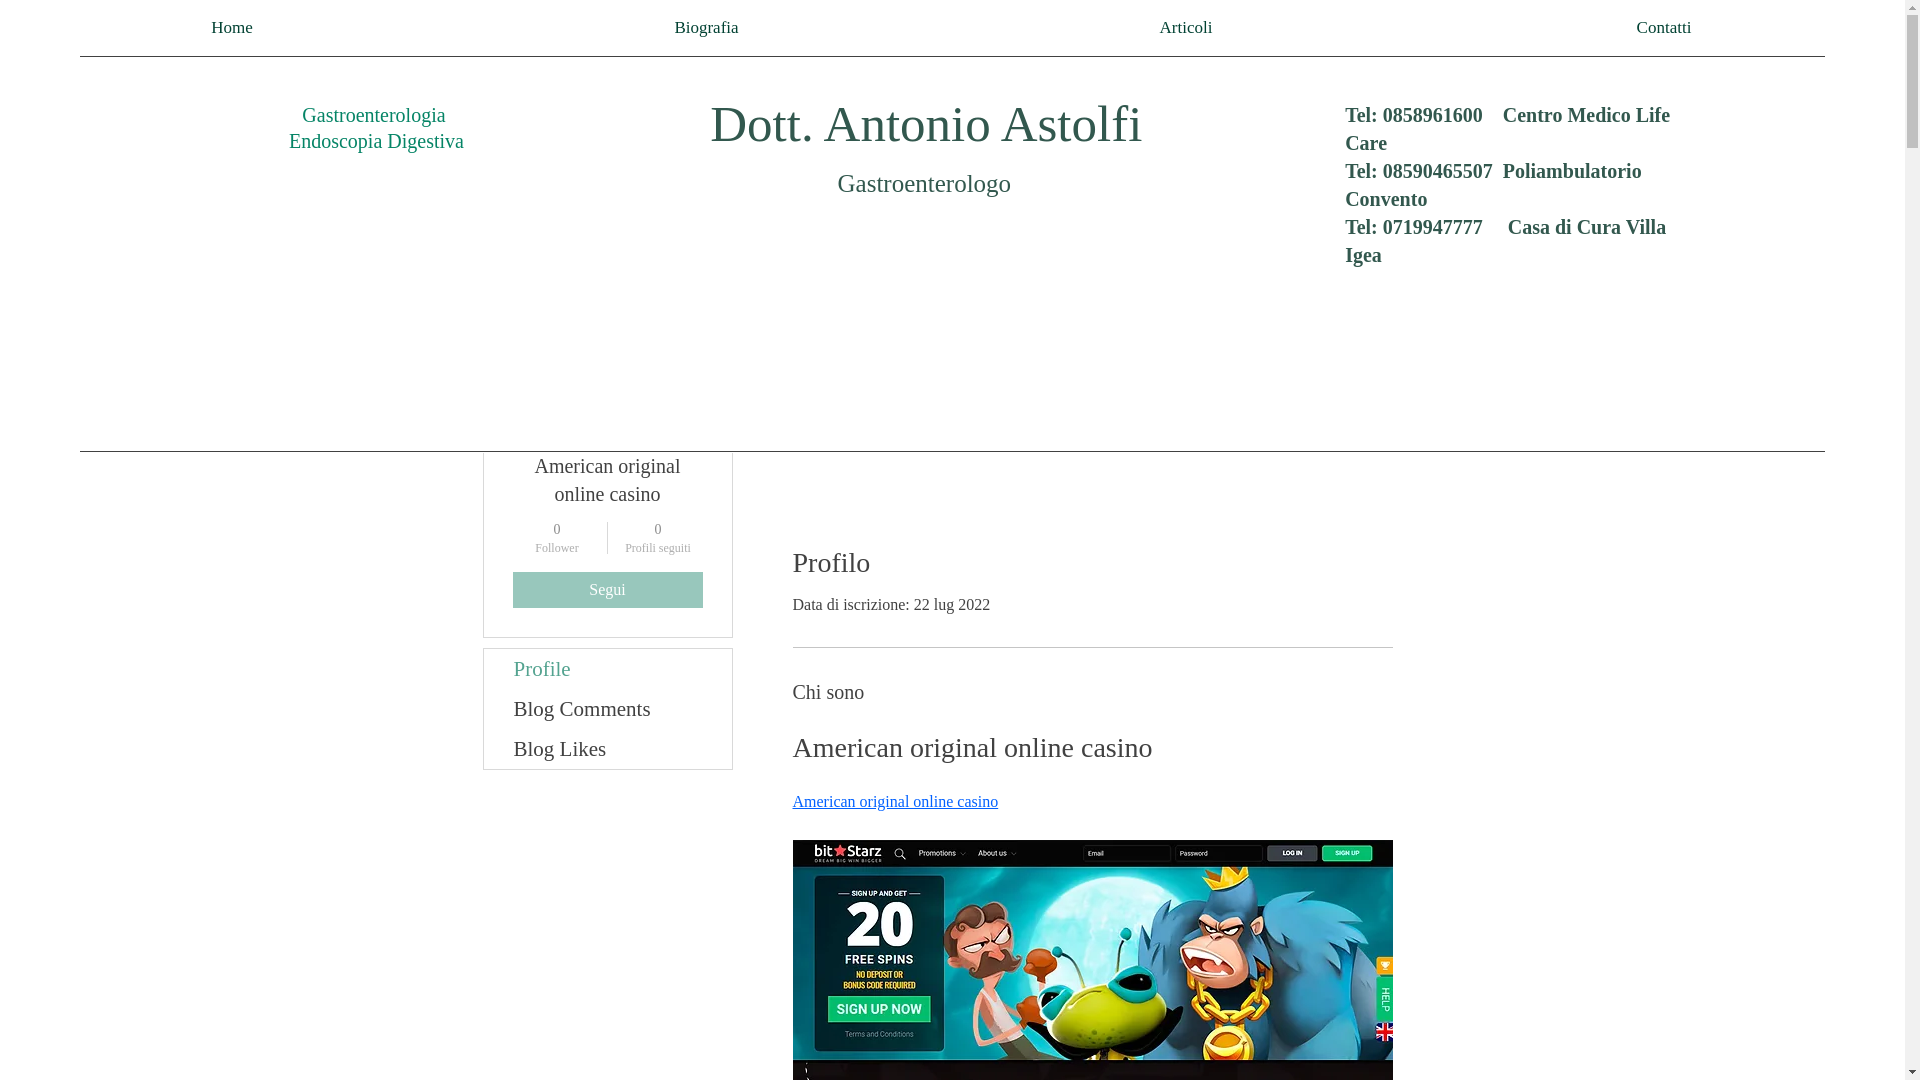 The width and height of the screenshot is (1920, 1080). I want to click on Biografia, so click(706, 28).